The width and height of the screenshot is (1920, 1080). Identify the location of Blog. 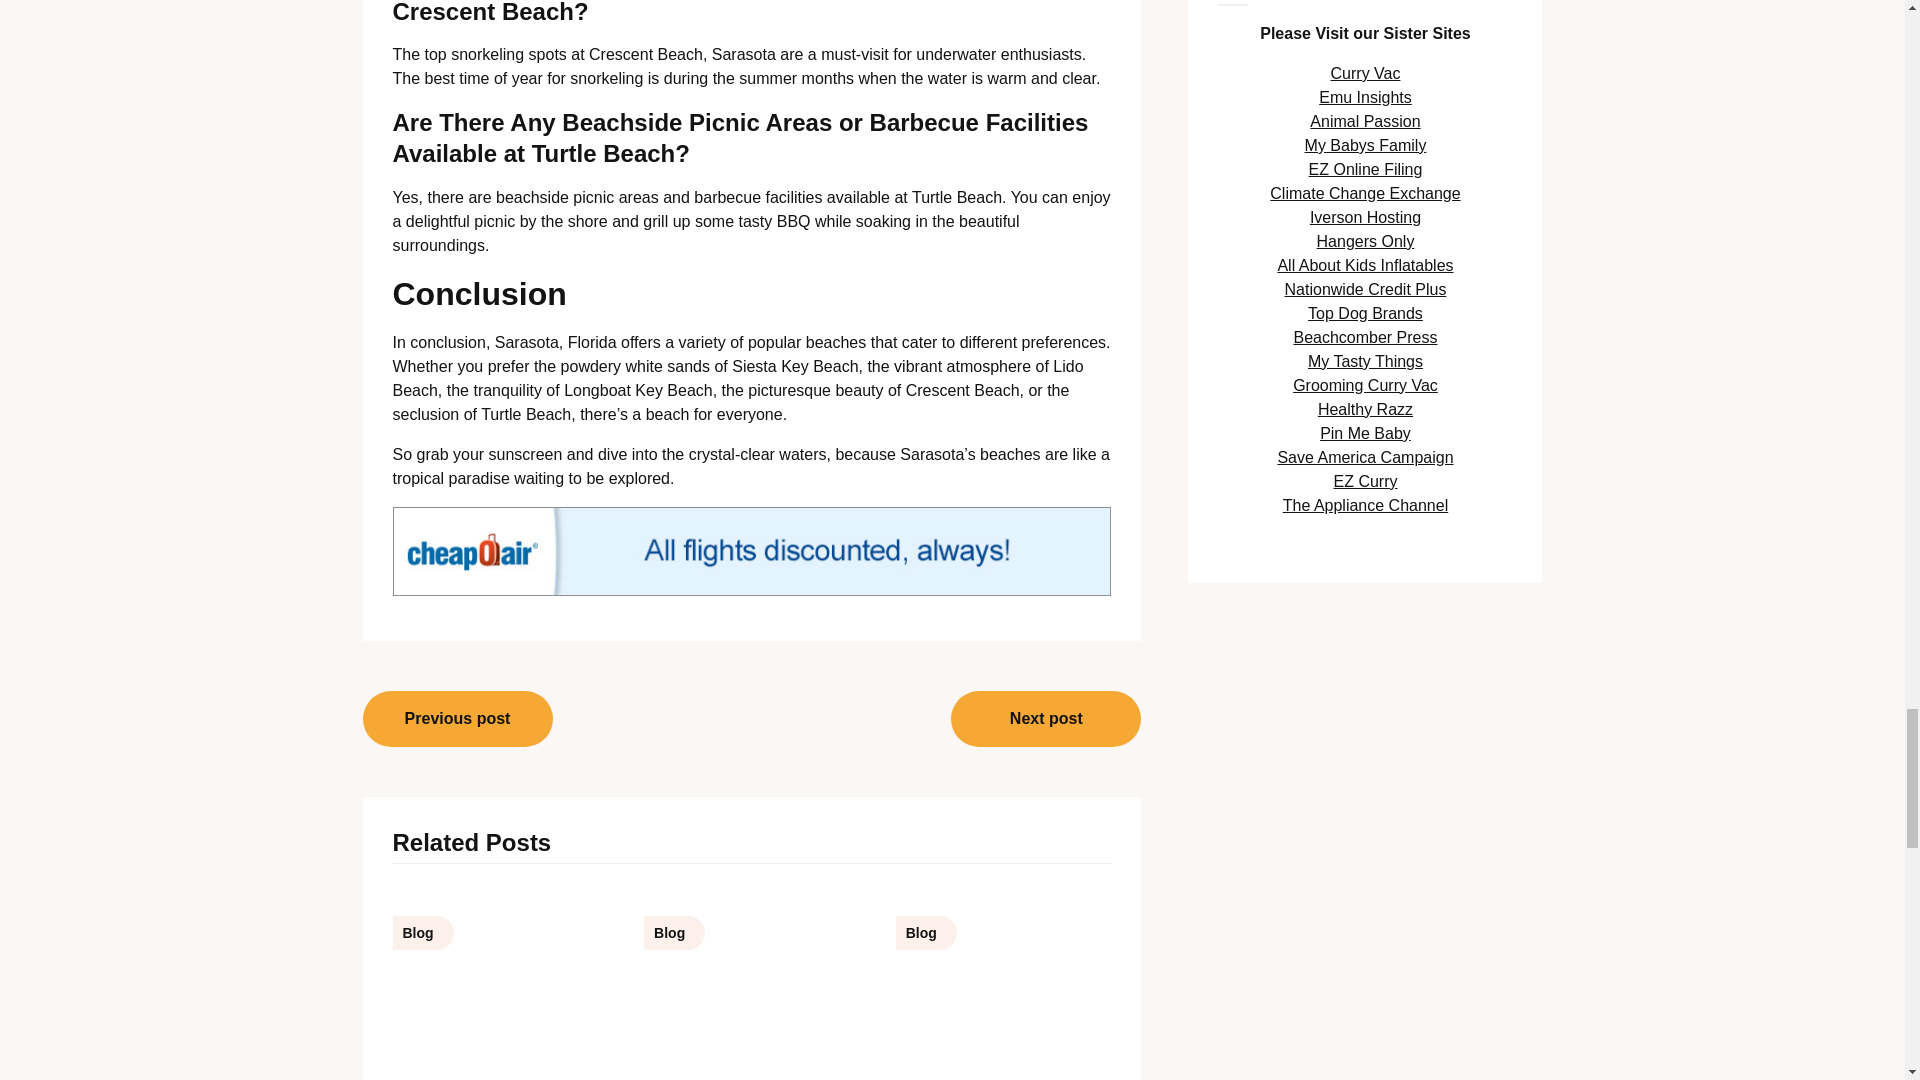
(752, 982).